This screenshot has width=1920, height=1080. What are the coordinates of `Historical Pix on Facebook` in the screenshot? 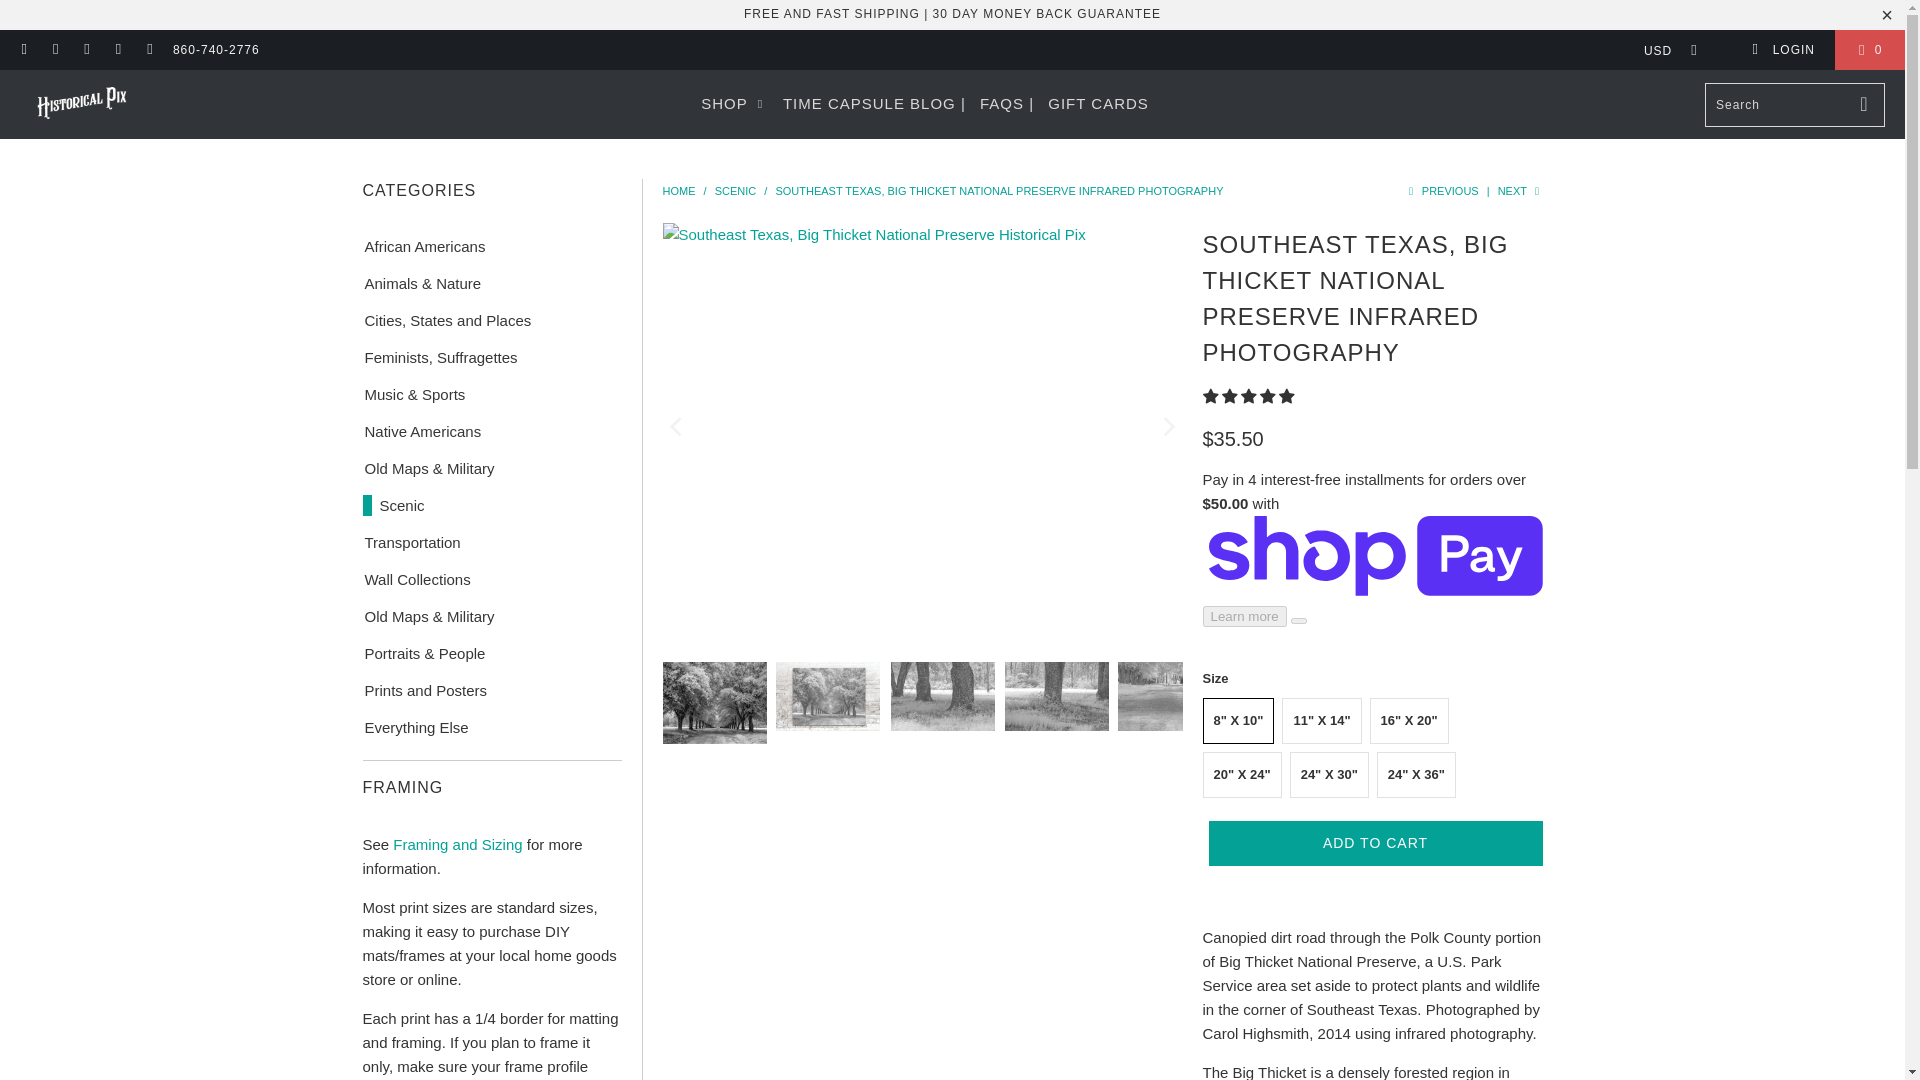 It's located at (24, 50).